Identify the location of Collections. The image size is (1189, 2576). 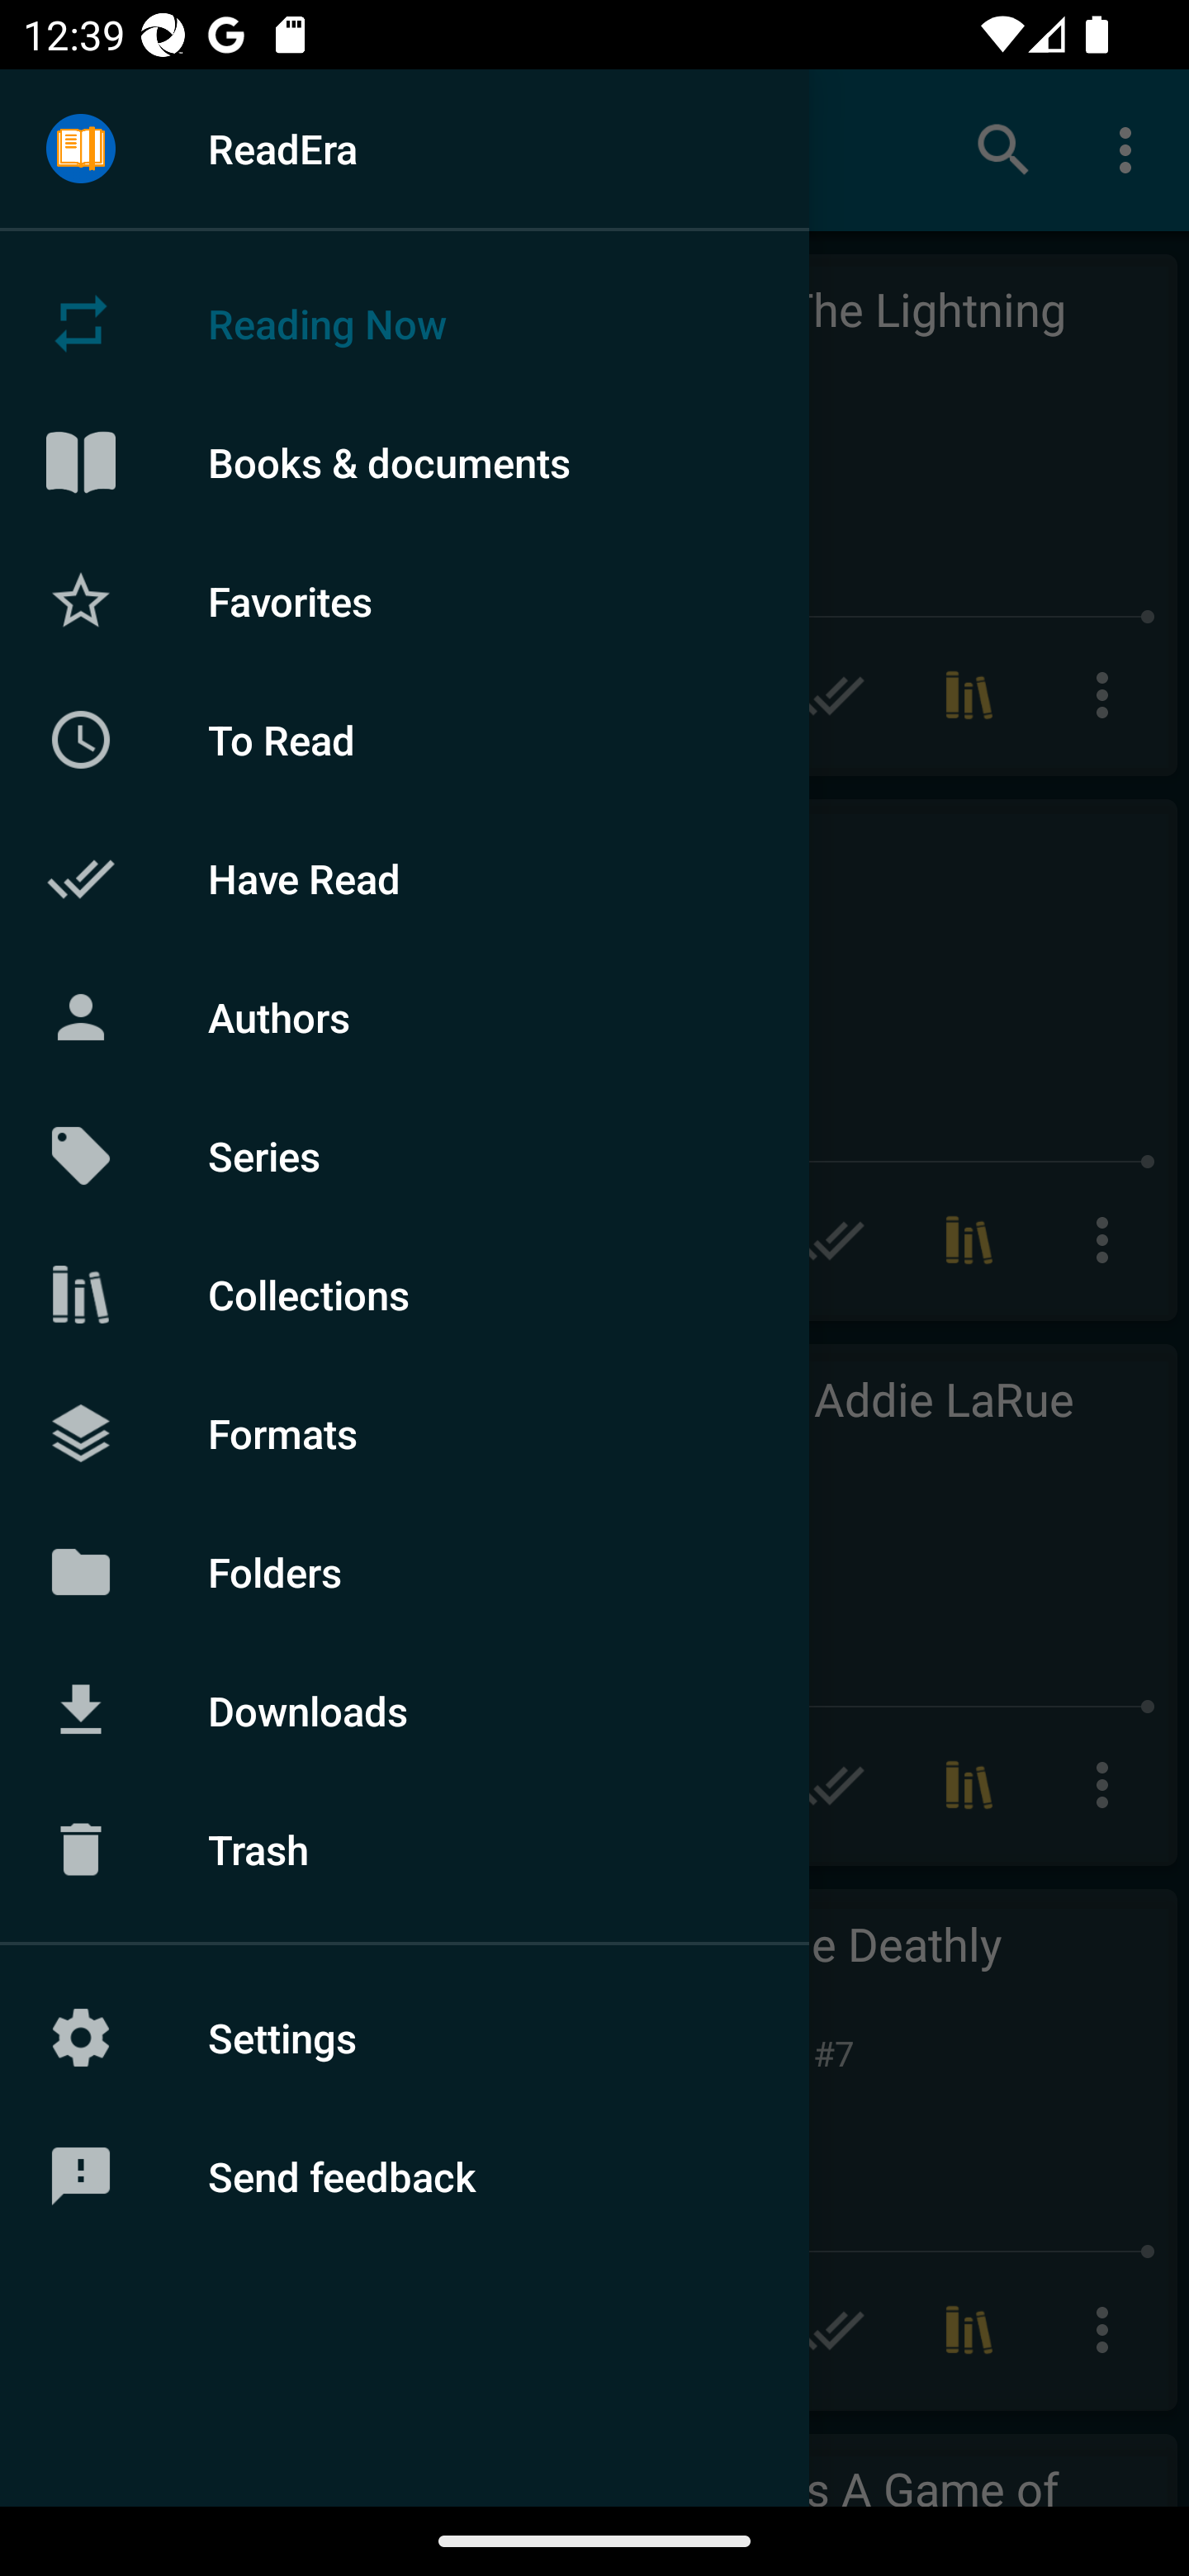
(405, 1295).